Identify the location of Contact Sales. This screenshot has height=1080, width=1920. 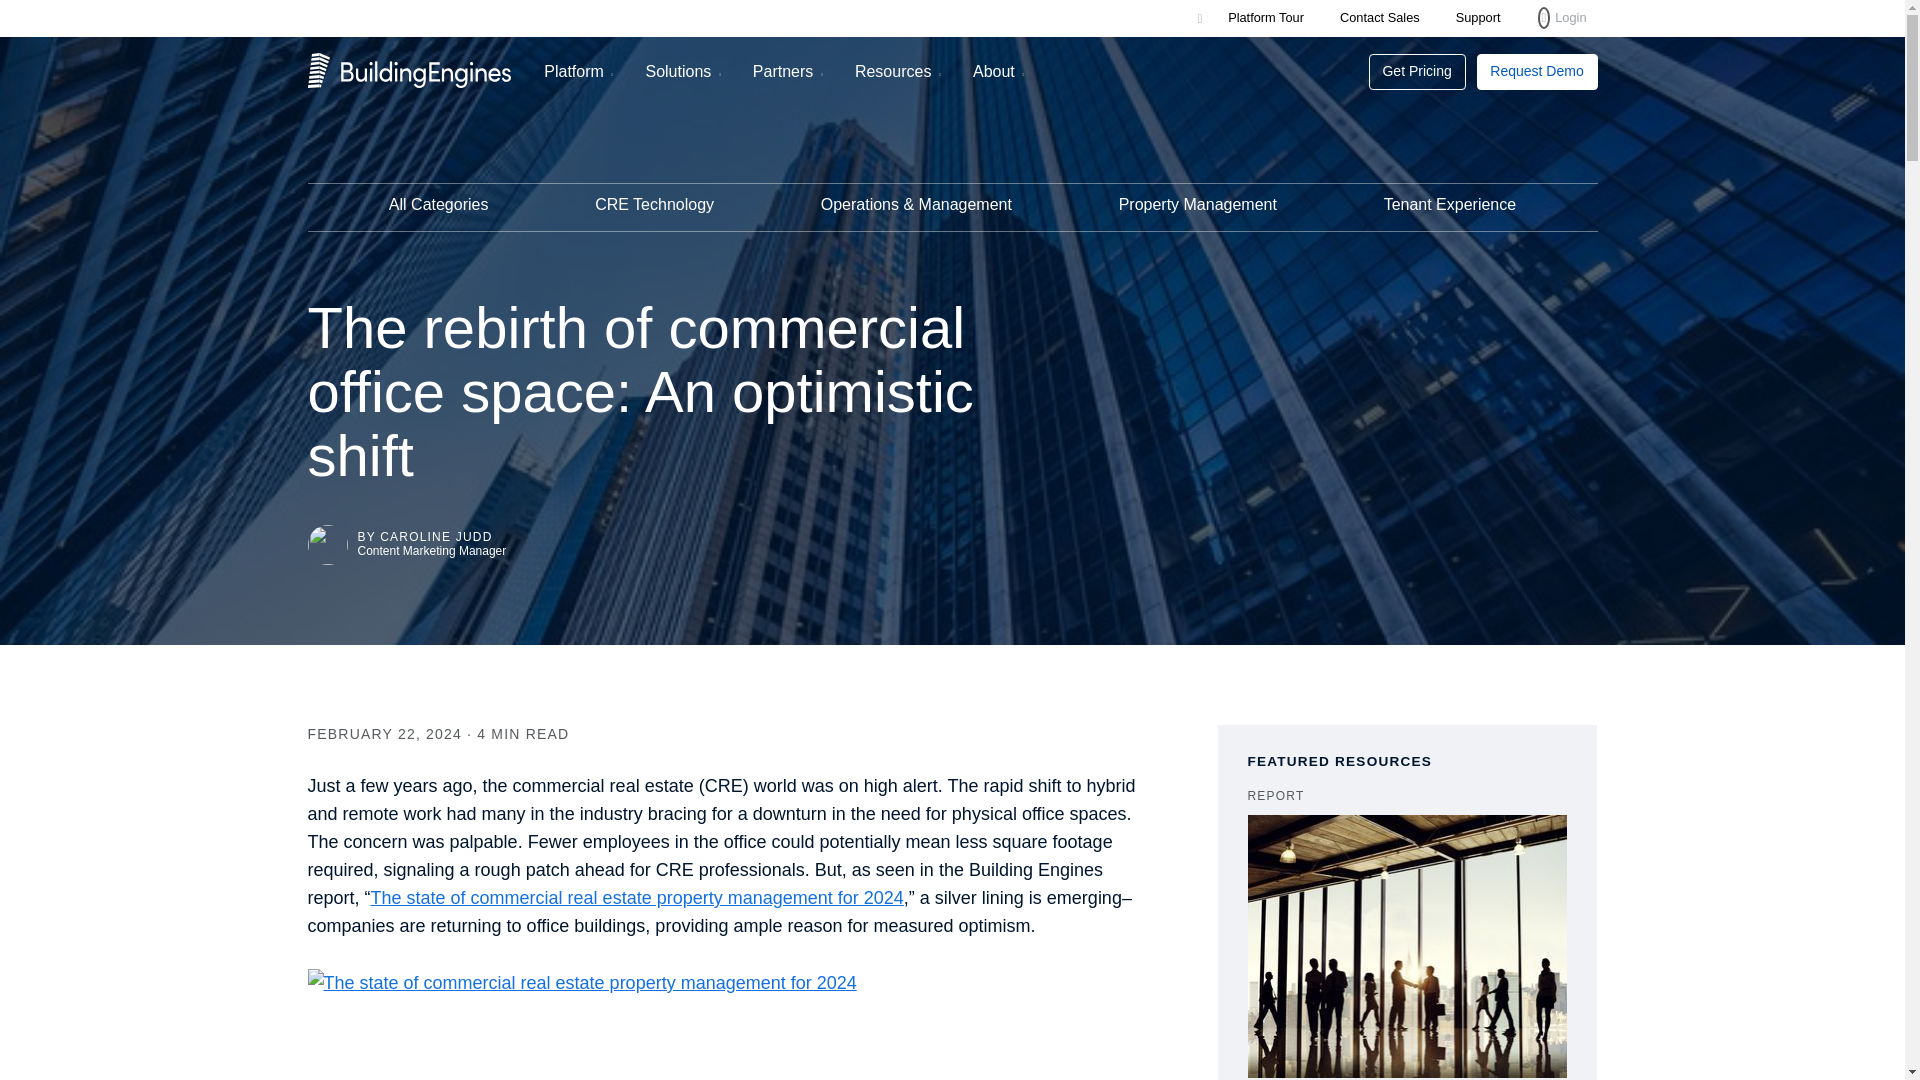
(1380, 16).